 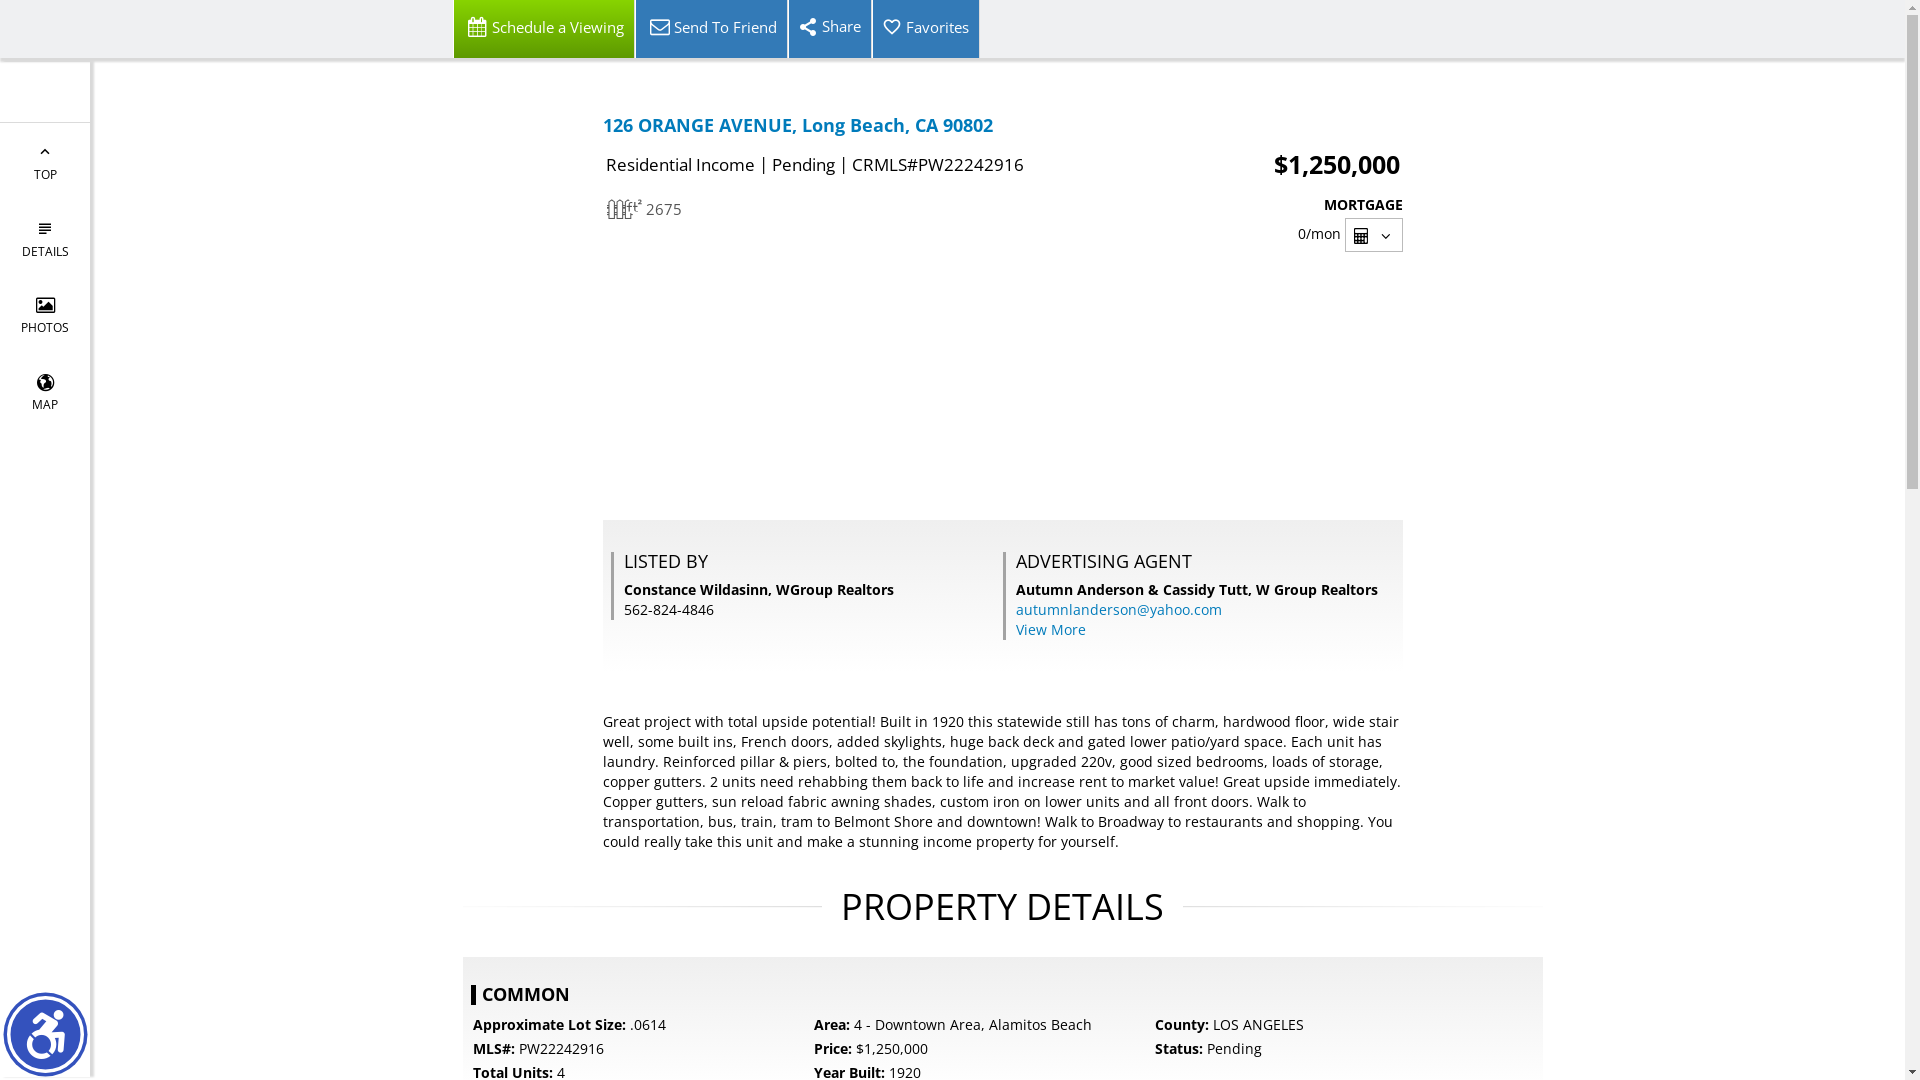 I want to click on Send To Friend, so click(x=710, y=29).